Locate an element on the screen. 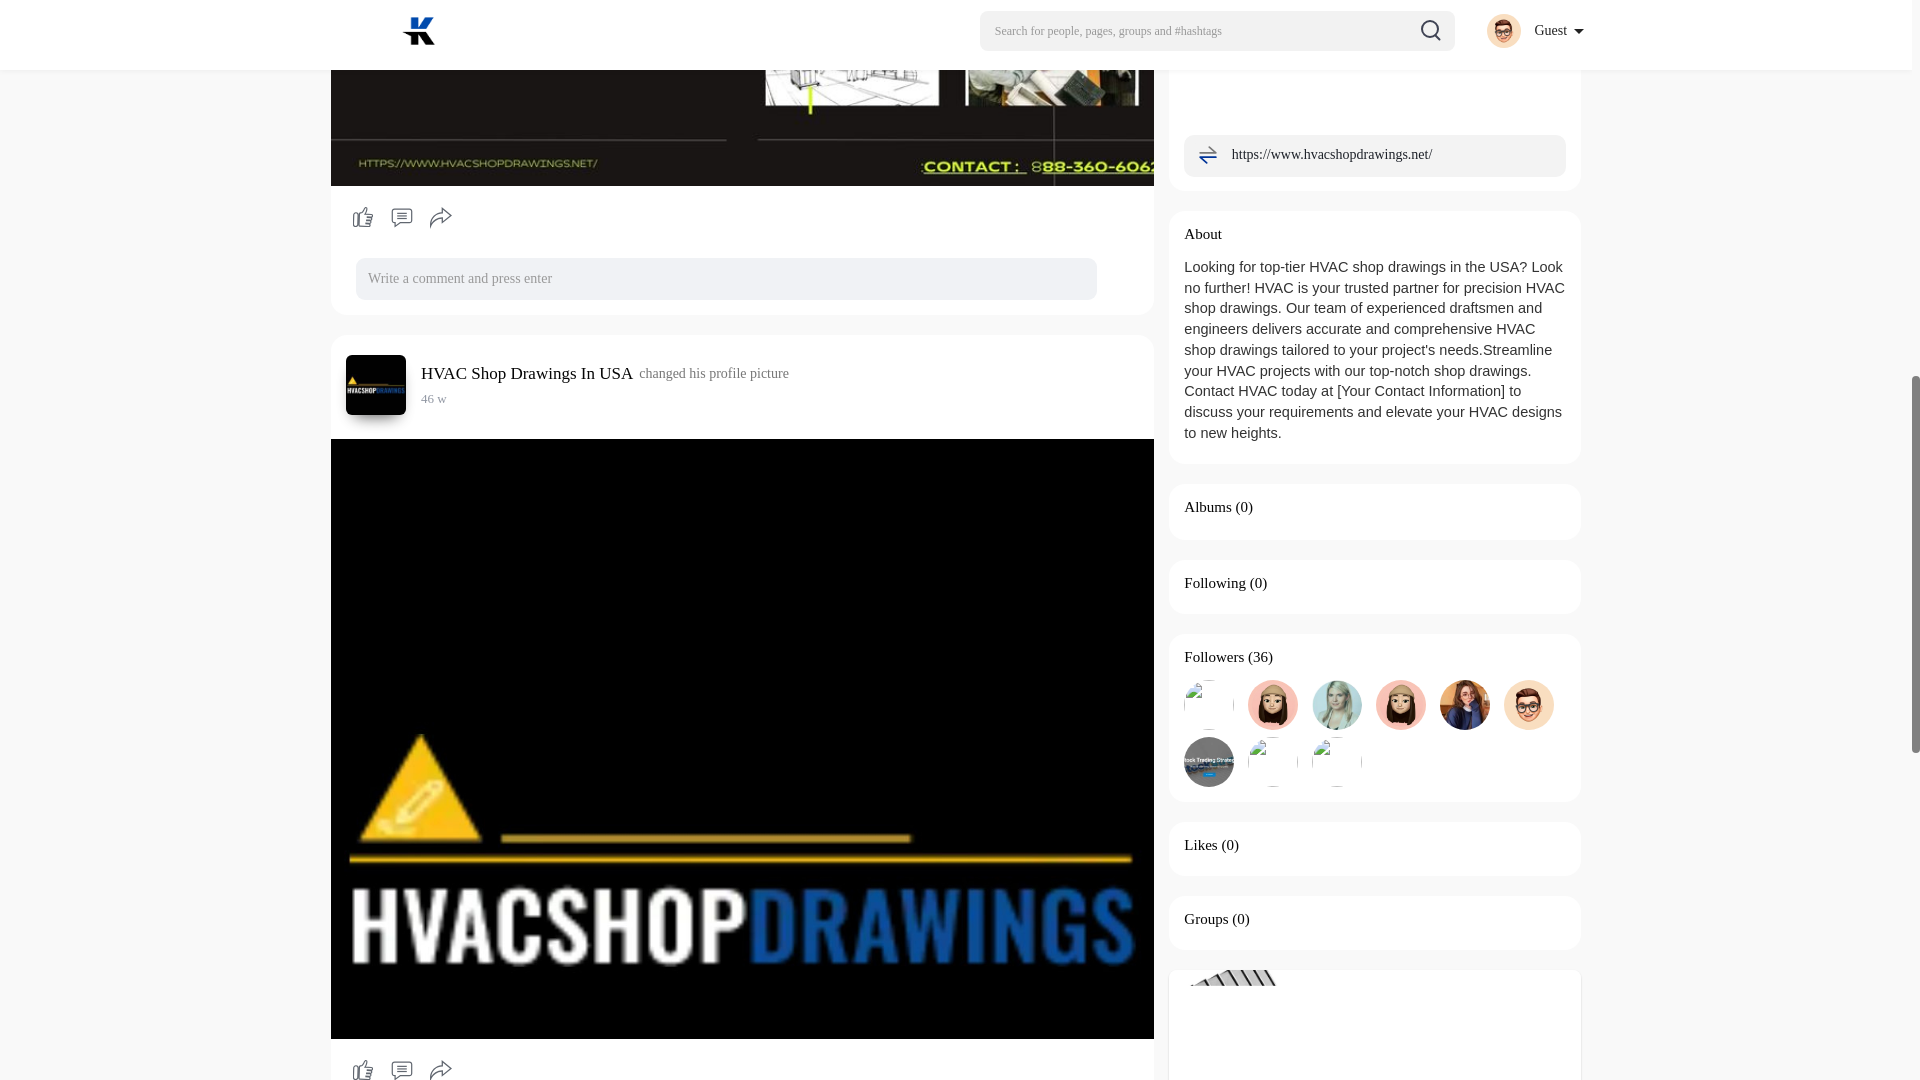 This screenshot has height=1080, width=1920. Share is located at coordinates (441, 218).